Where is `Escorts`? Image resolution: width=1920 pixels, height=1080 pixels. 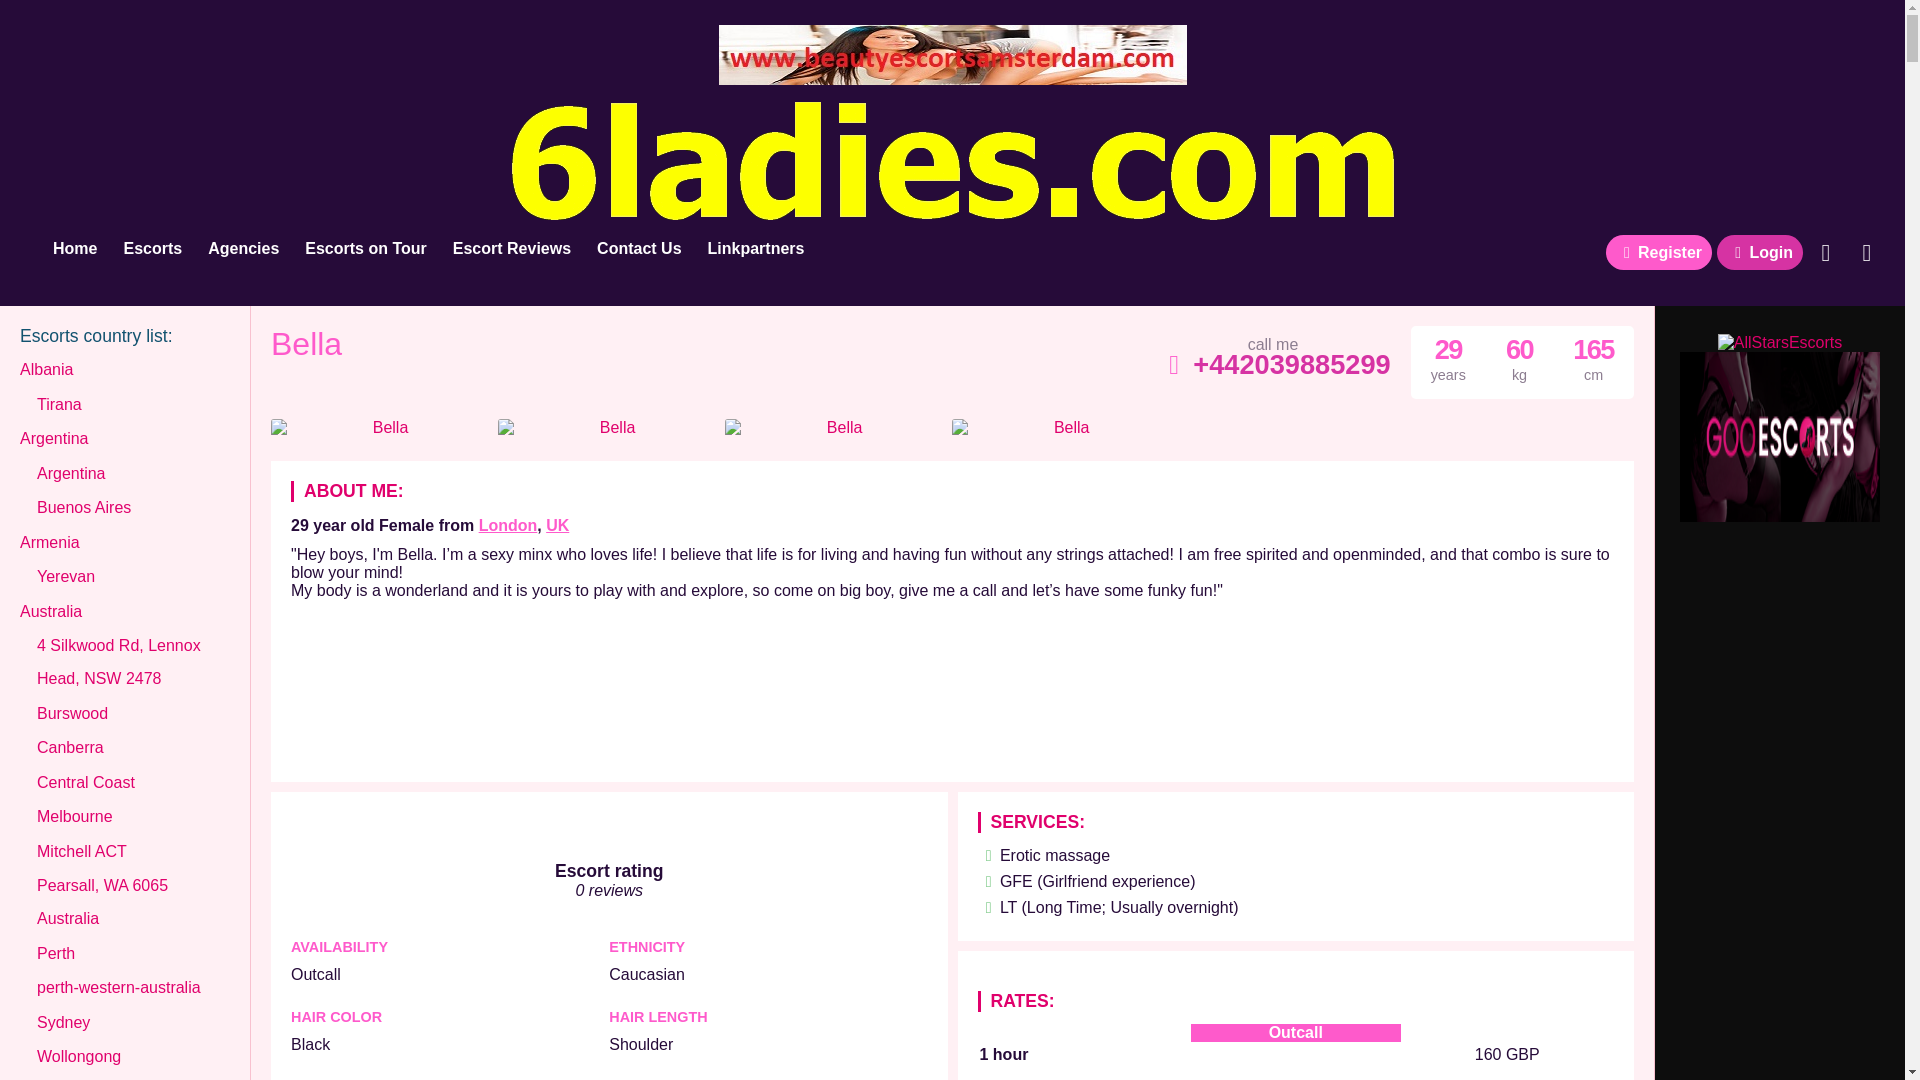
Escorts is located at coordinates (152, 249).